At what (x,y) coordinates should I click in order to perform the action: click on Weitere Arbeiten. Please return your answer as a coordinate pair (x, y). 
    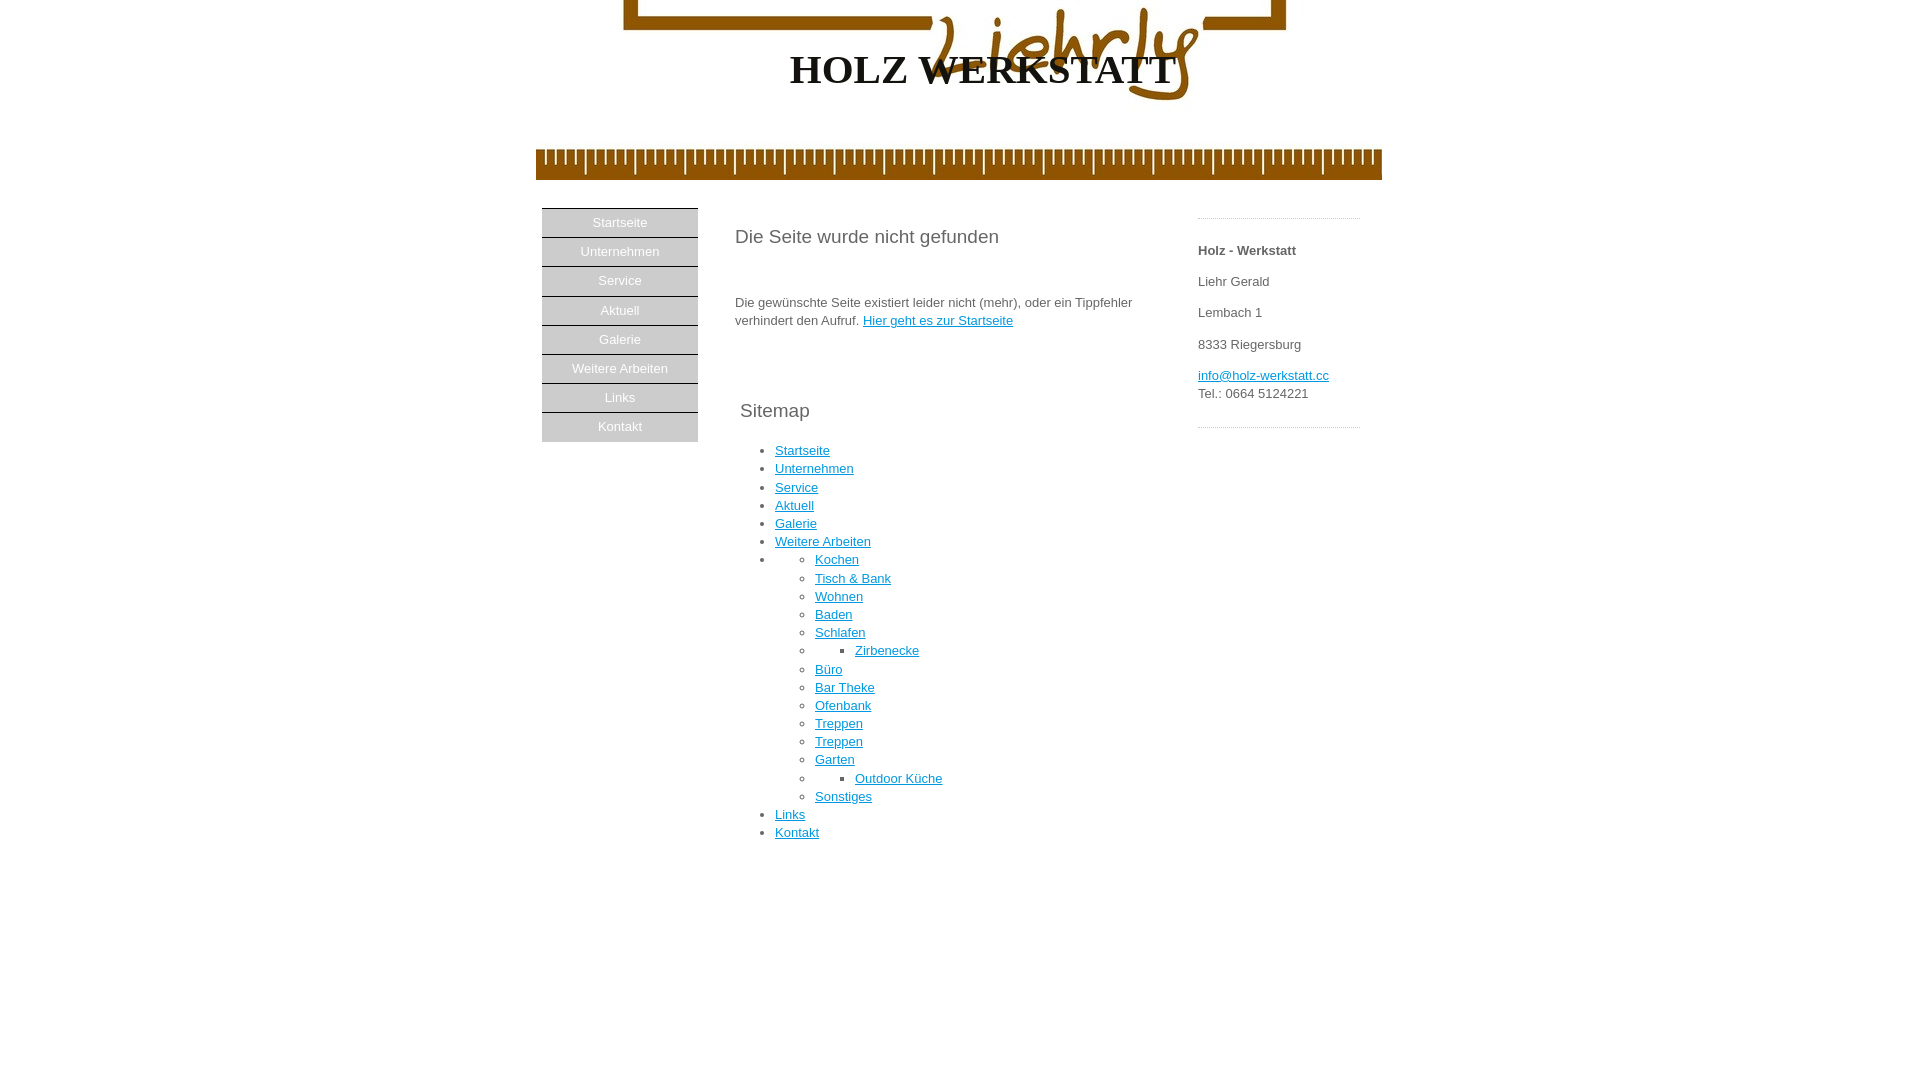
    Looking at the image, I should click on (620, 368).